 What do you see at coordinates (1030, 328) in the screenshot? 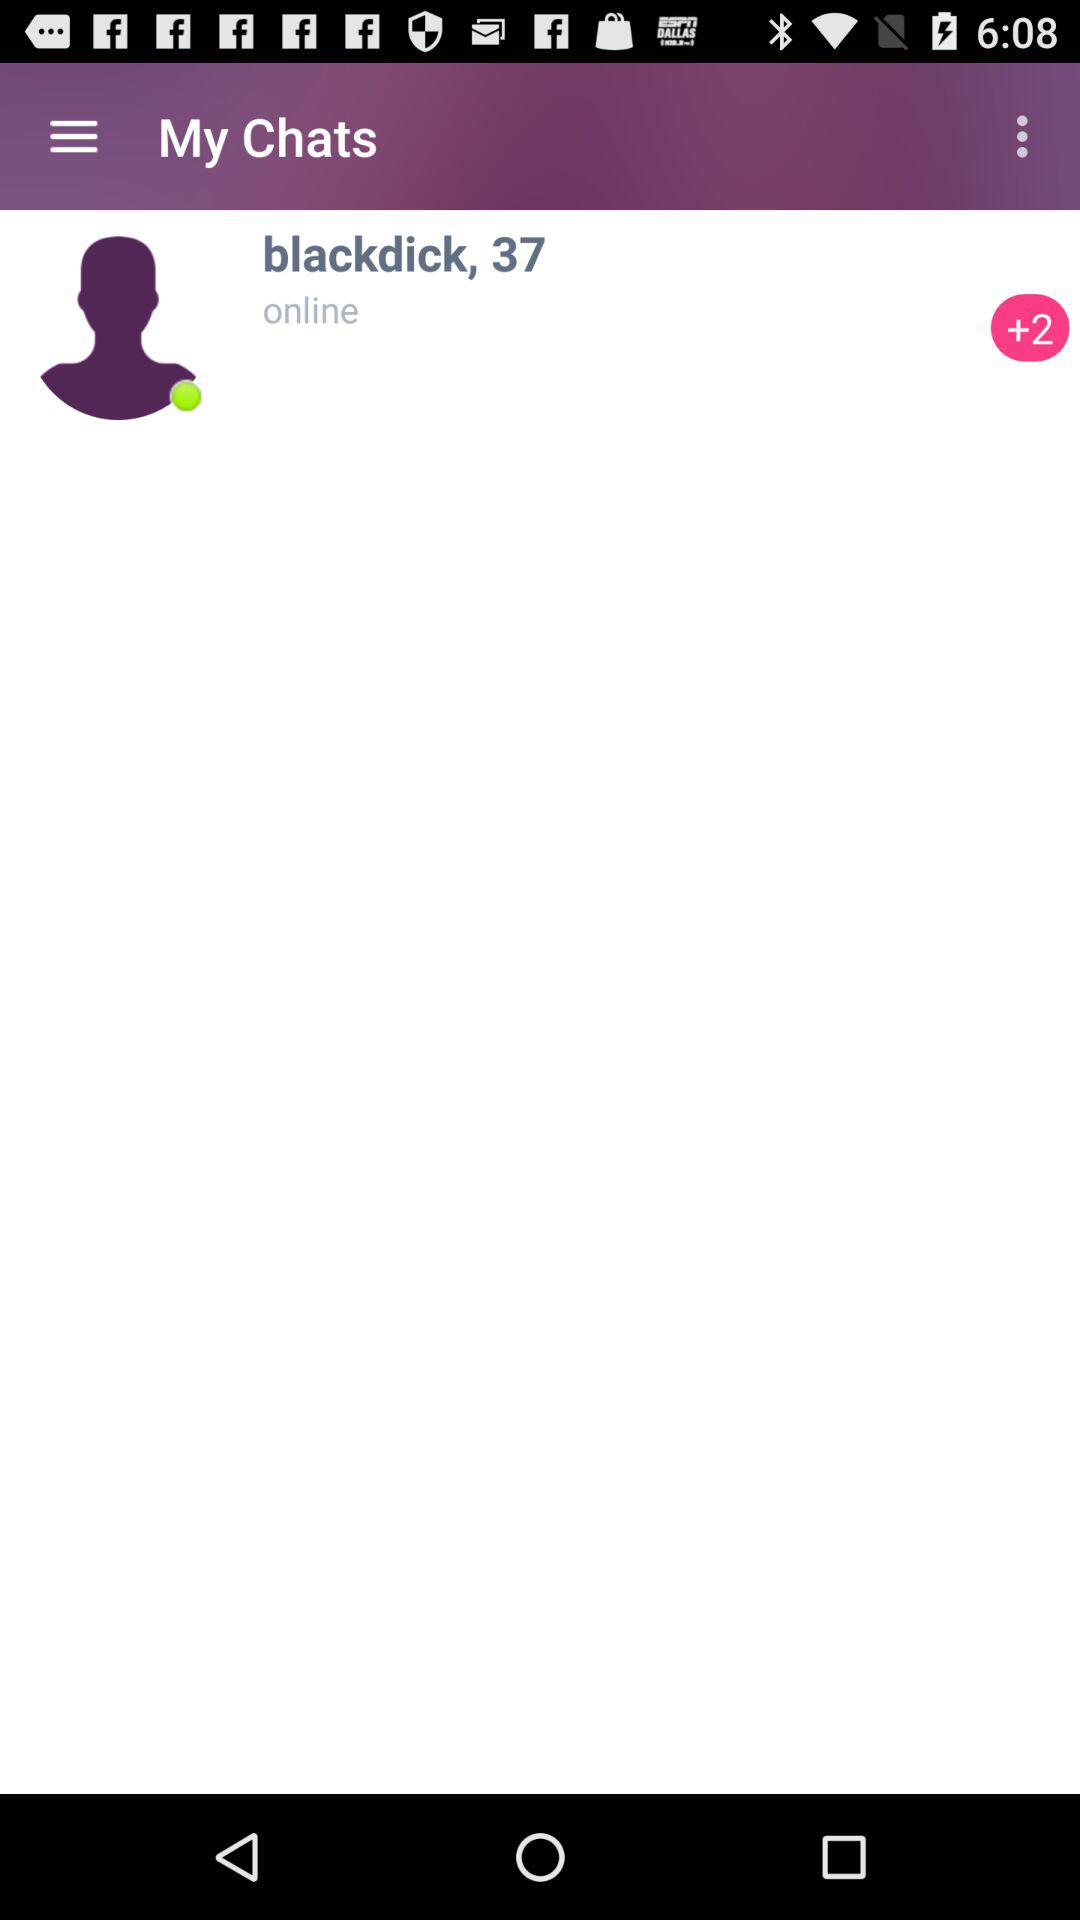
I see `choose +2 app` at bounding box center [1030, 328].